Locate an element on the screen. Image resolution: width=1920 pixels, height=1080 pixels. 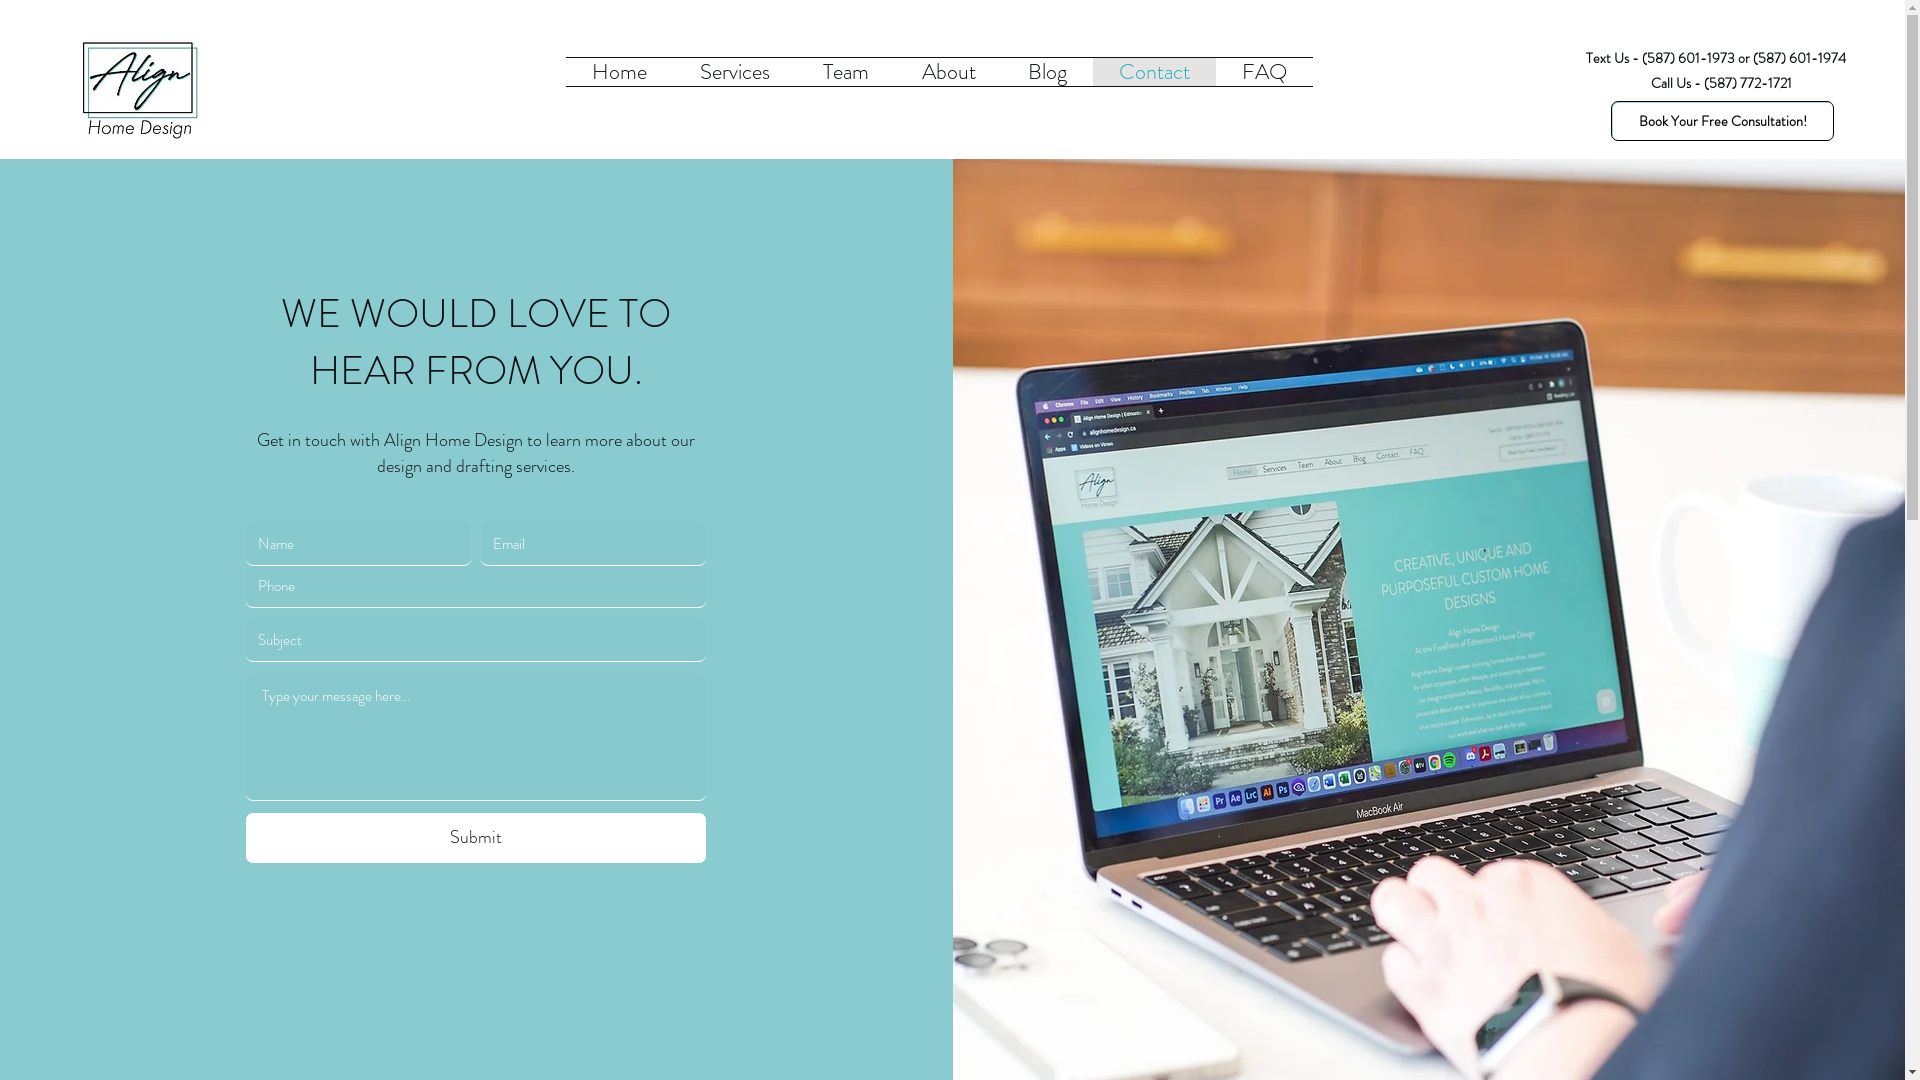
Blog is located at coordinates (1048, 72).